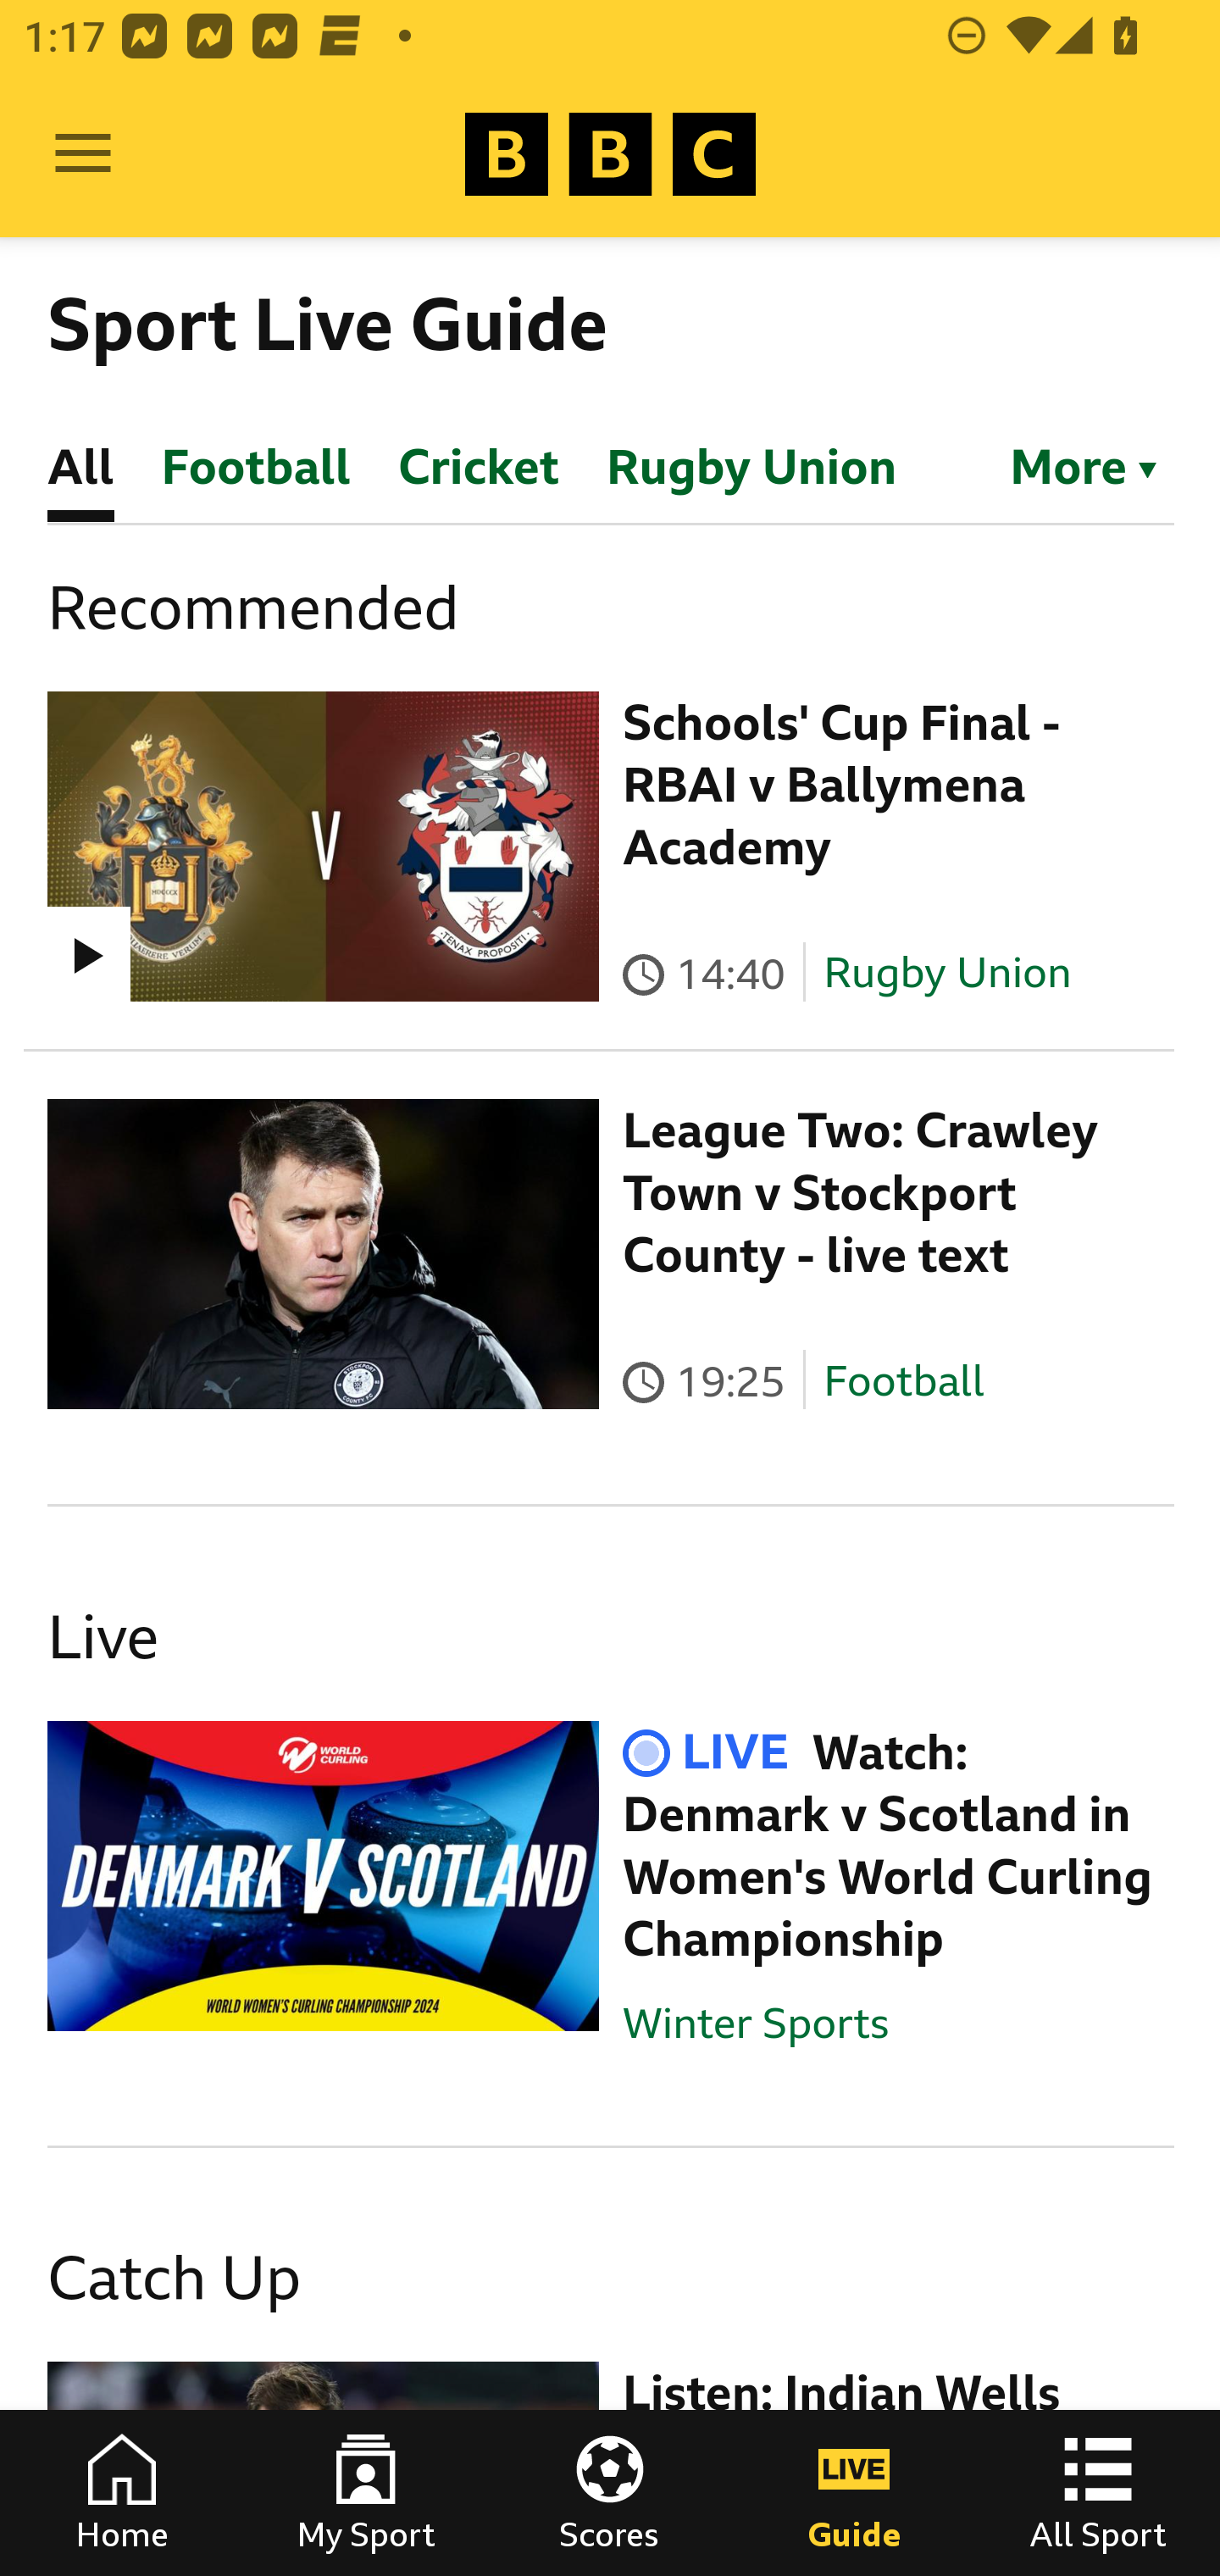  I want to click on Schools' Cup Final - RBAI v Ballymena Academy, so click(841, 785).